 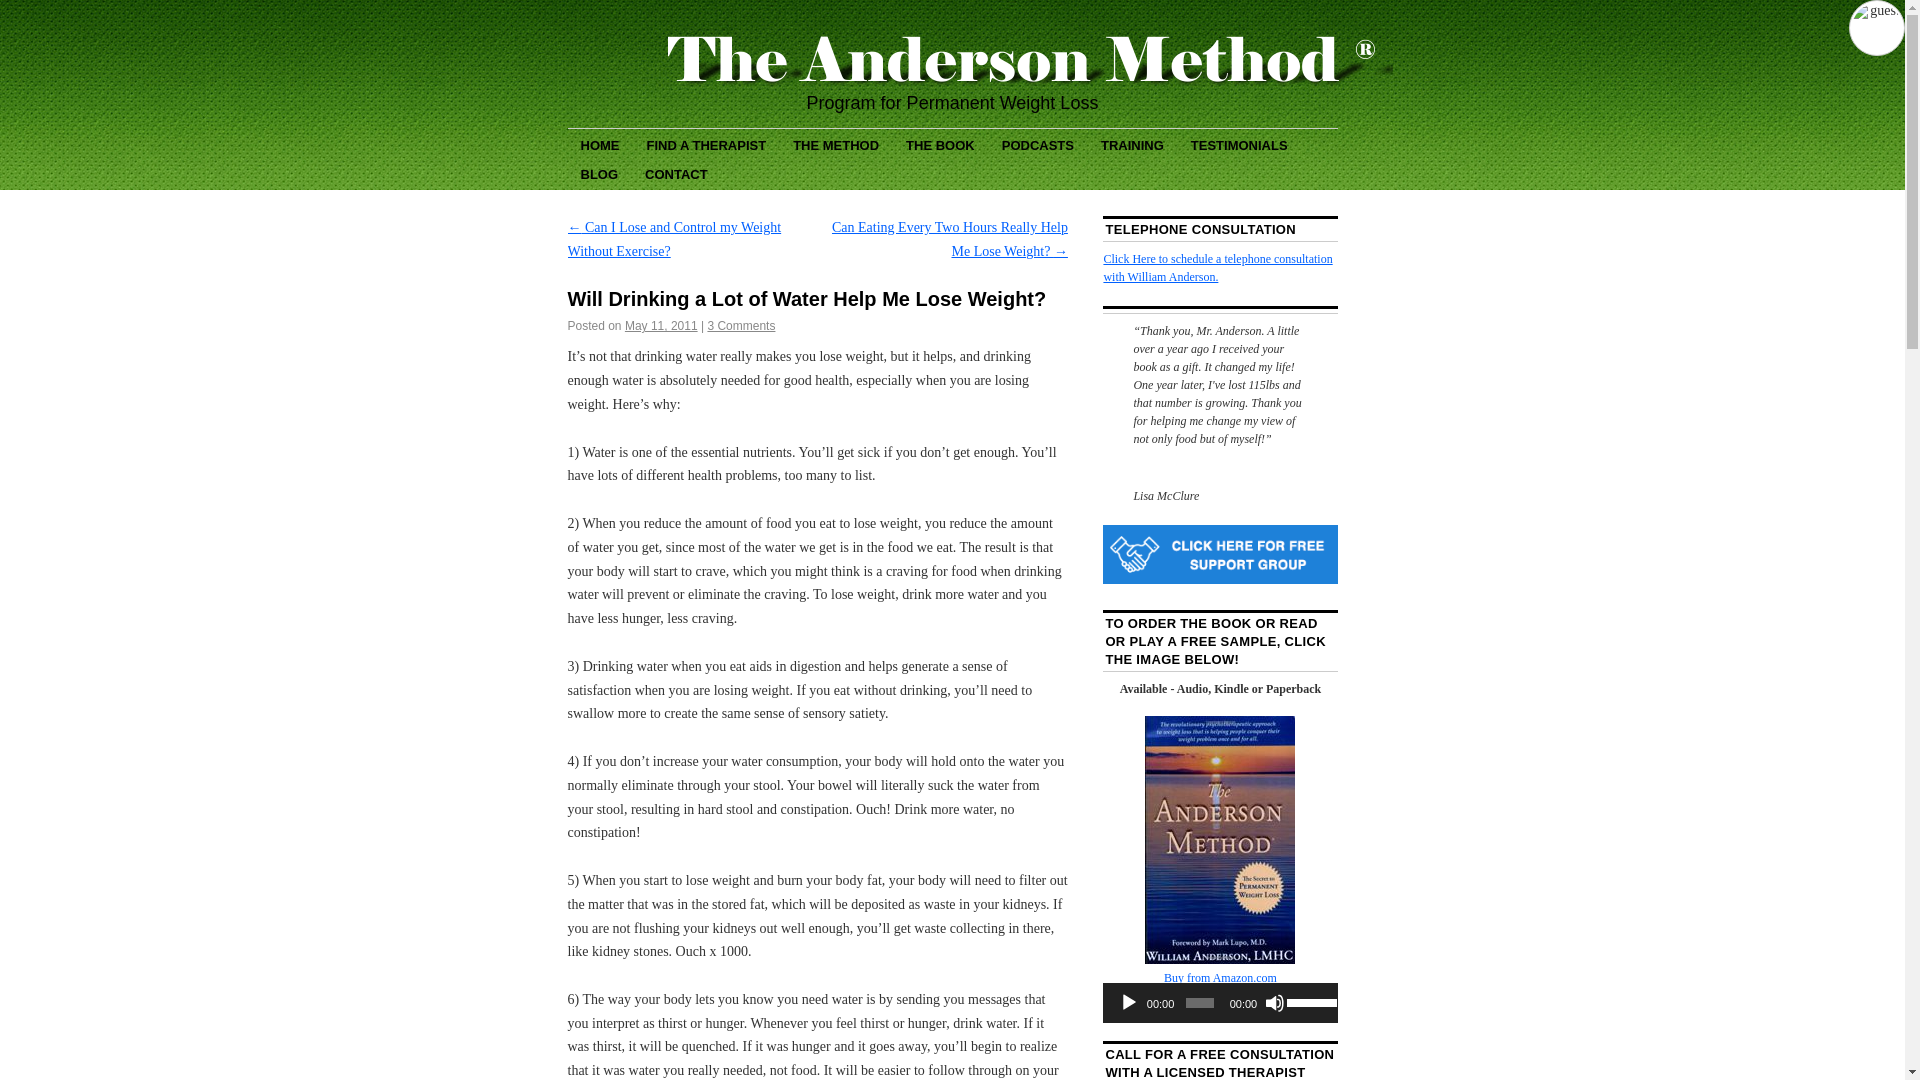 What do you see at coordinates (600, 144) in the screenshot?
I see `HOME` at bounding box center [600, 144].